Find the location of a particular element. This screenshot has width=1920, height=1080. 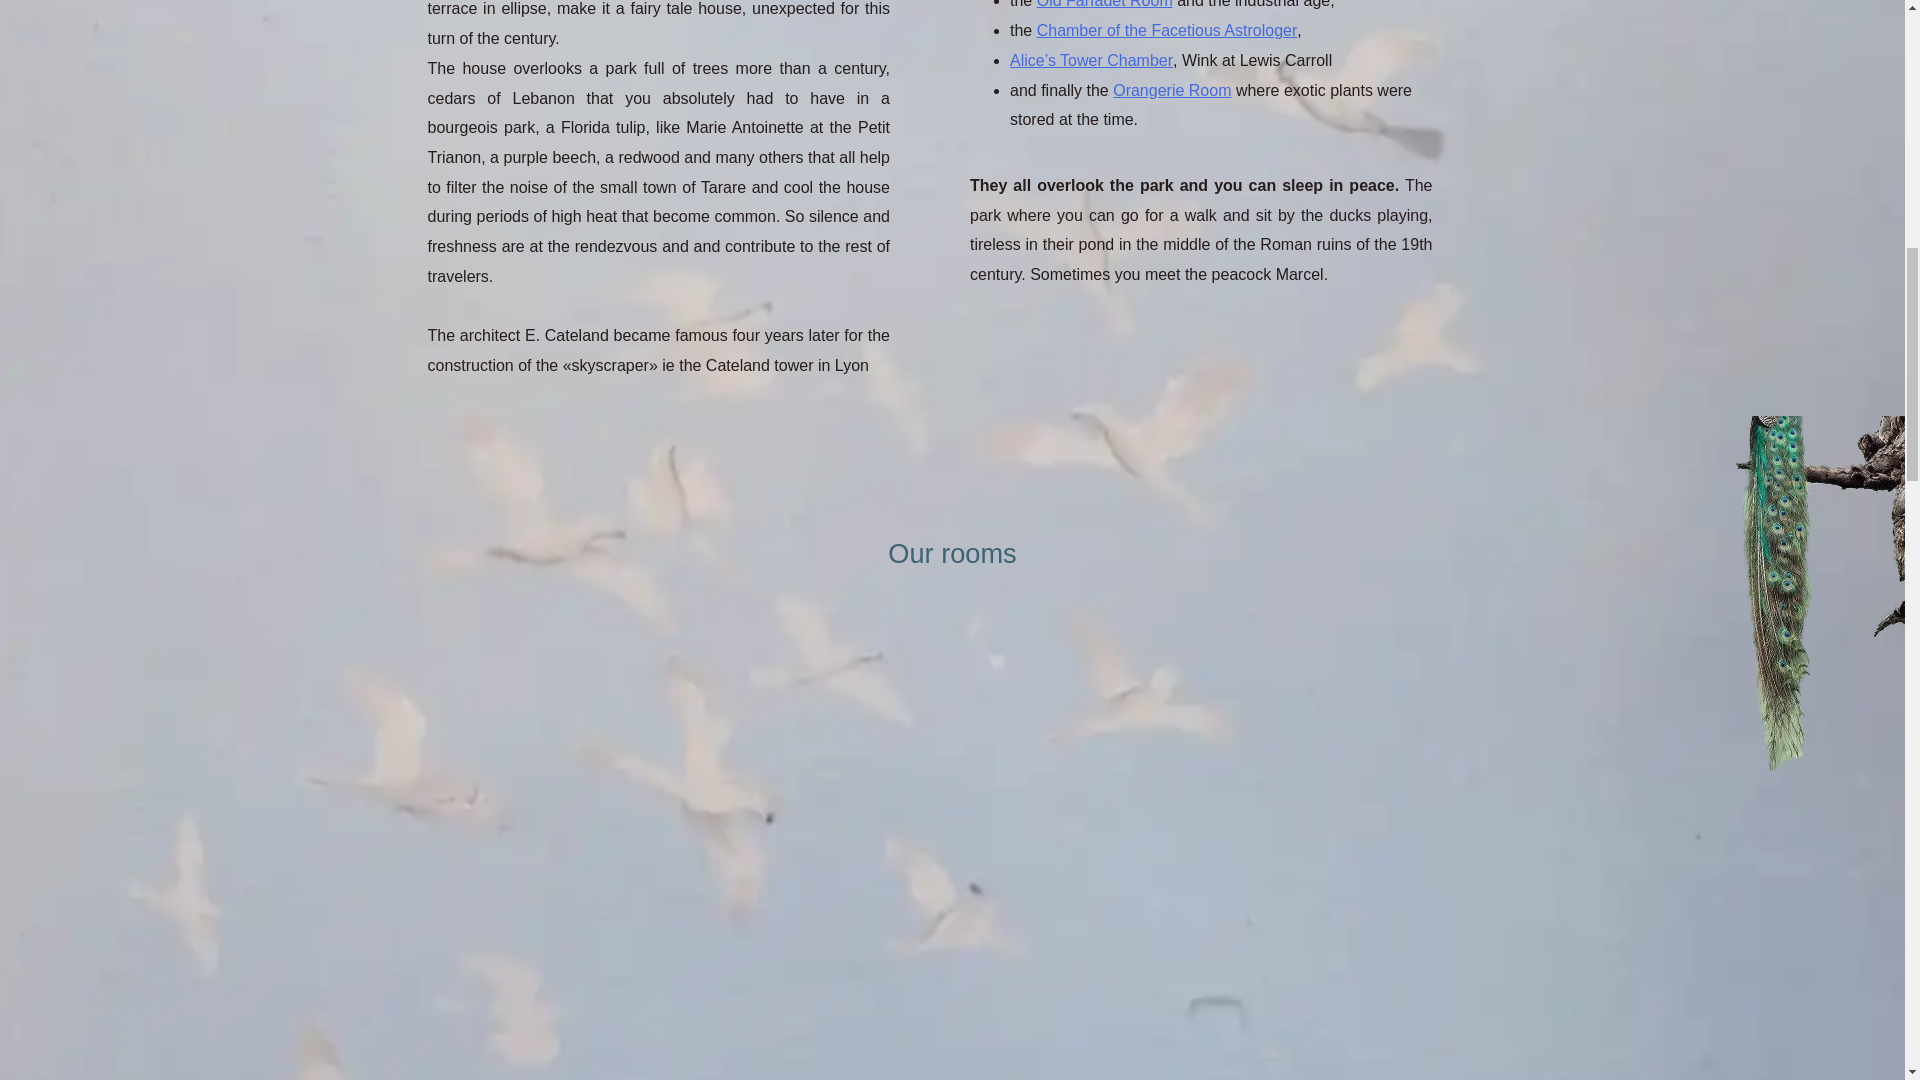

Old Farfadet Room is located at coordinates (1104, 4).